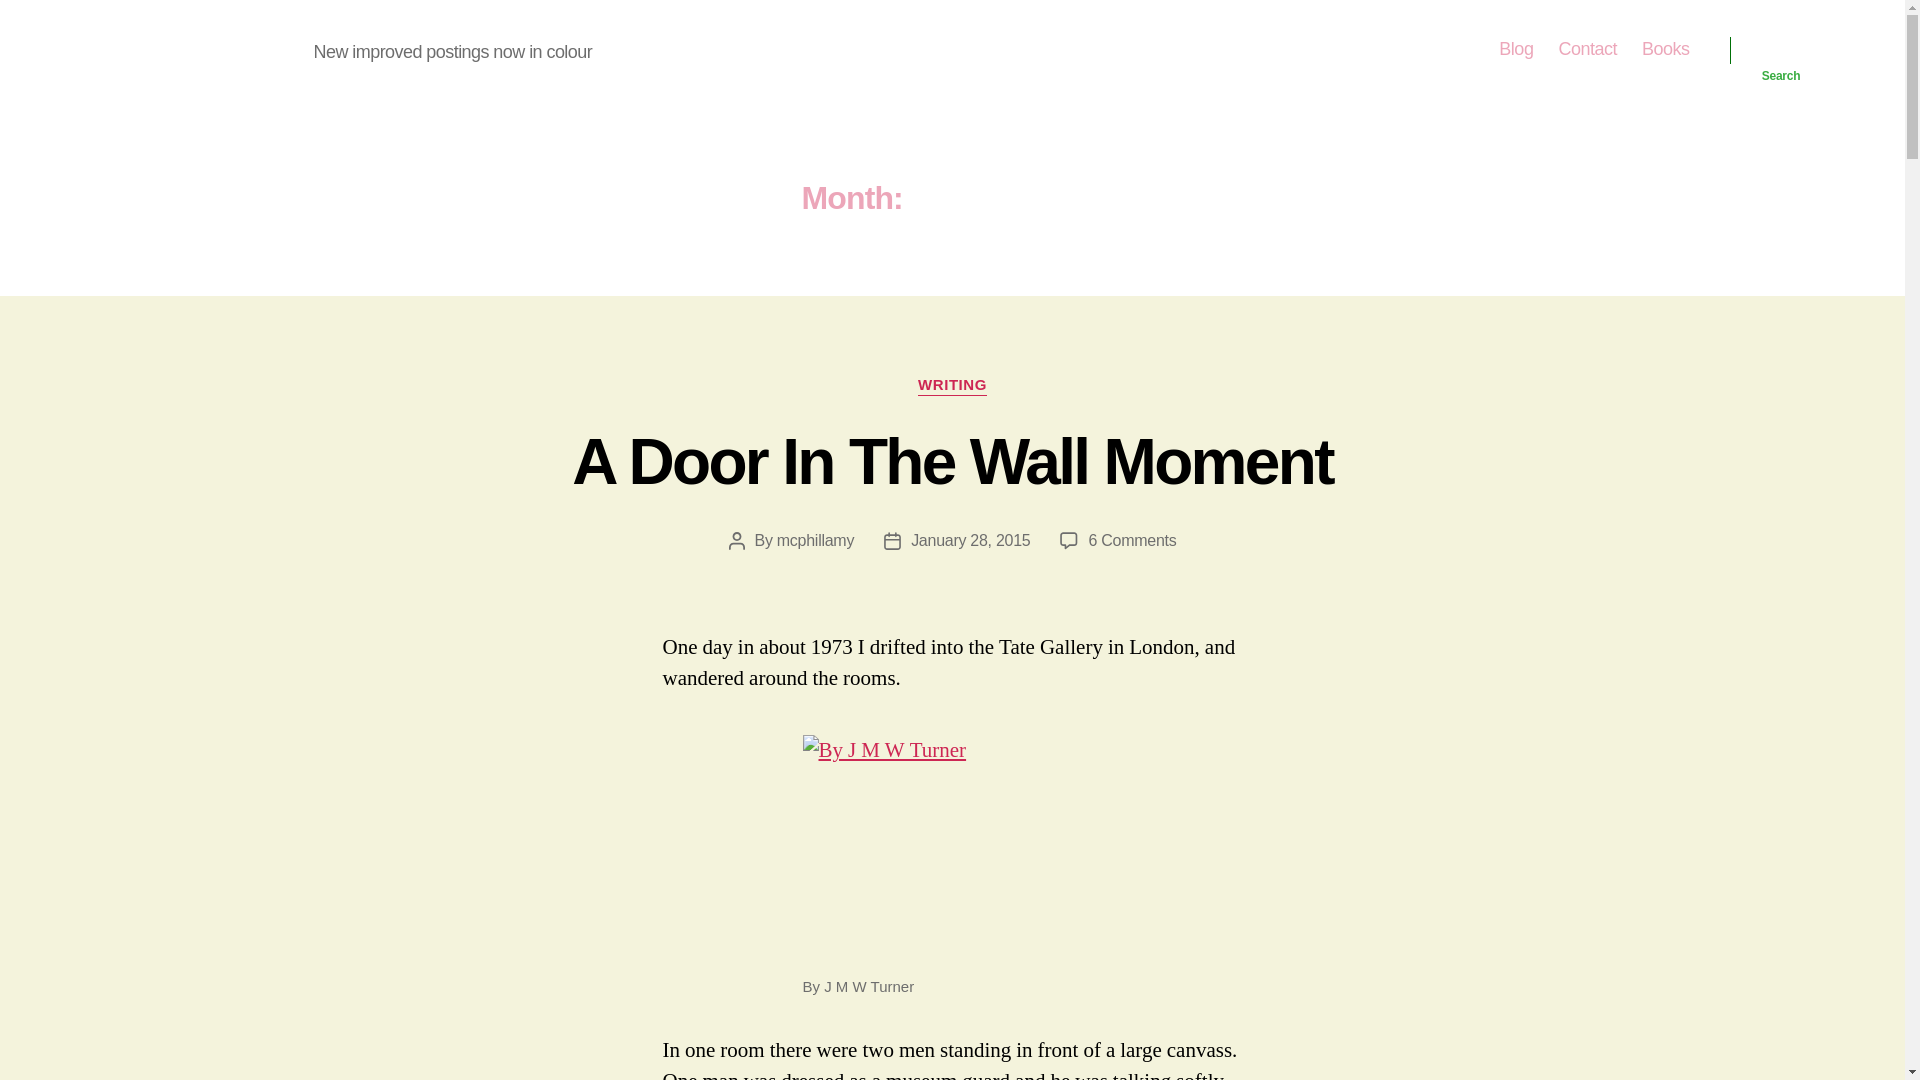 This screenshot has height=1080, width=1920. Describe the element at coordinates (1516, 49) in the screenshot. I see `Blog` at that location.